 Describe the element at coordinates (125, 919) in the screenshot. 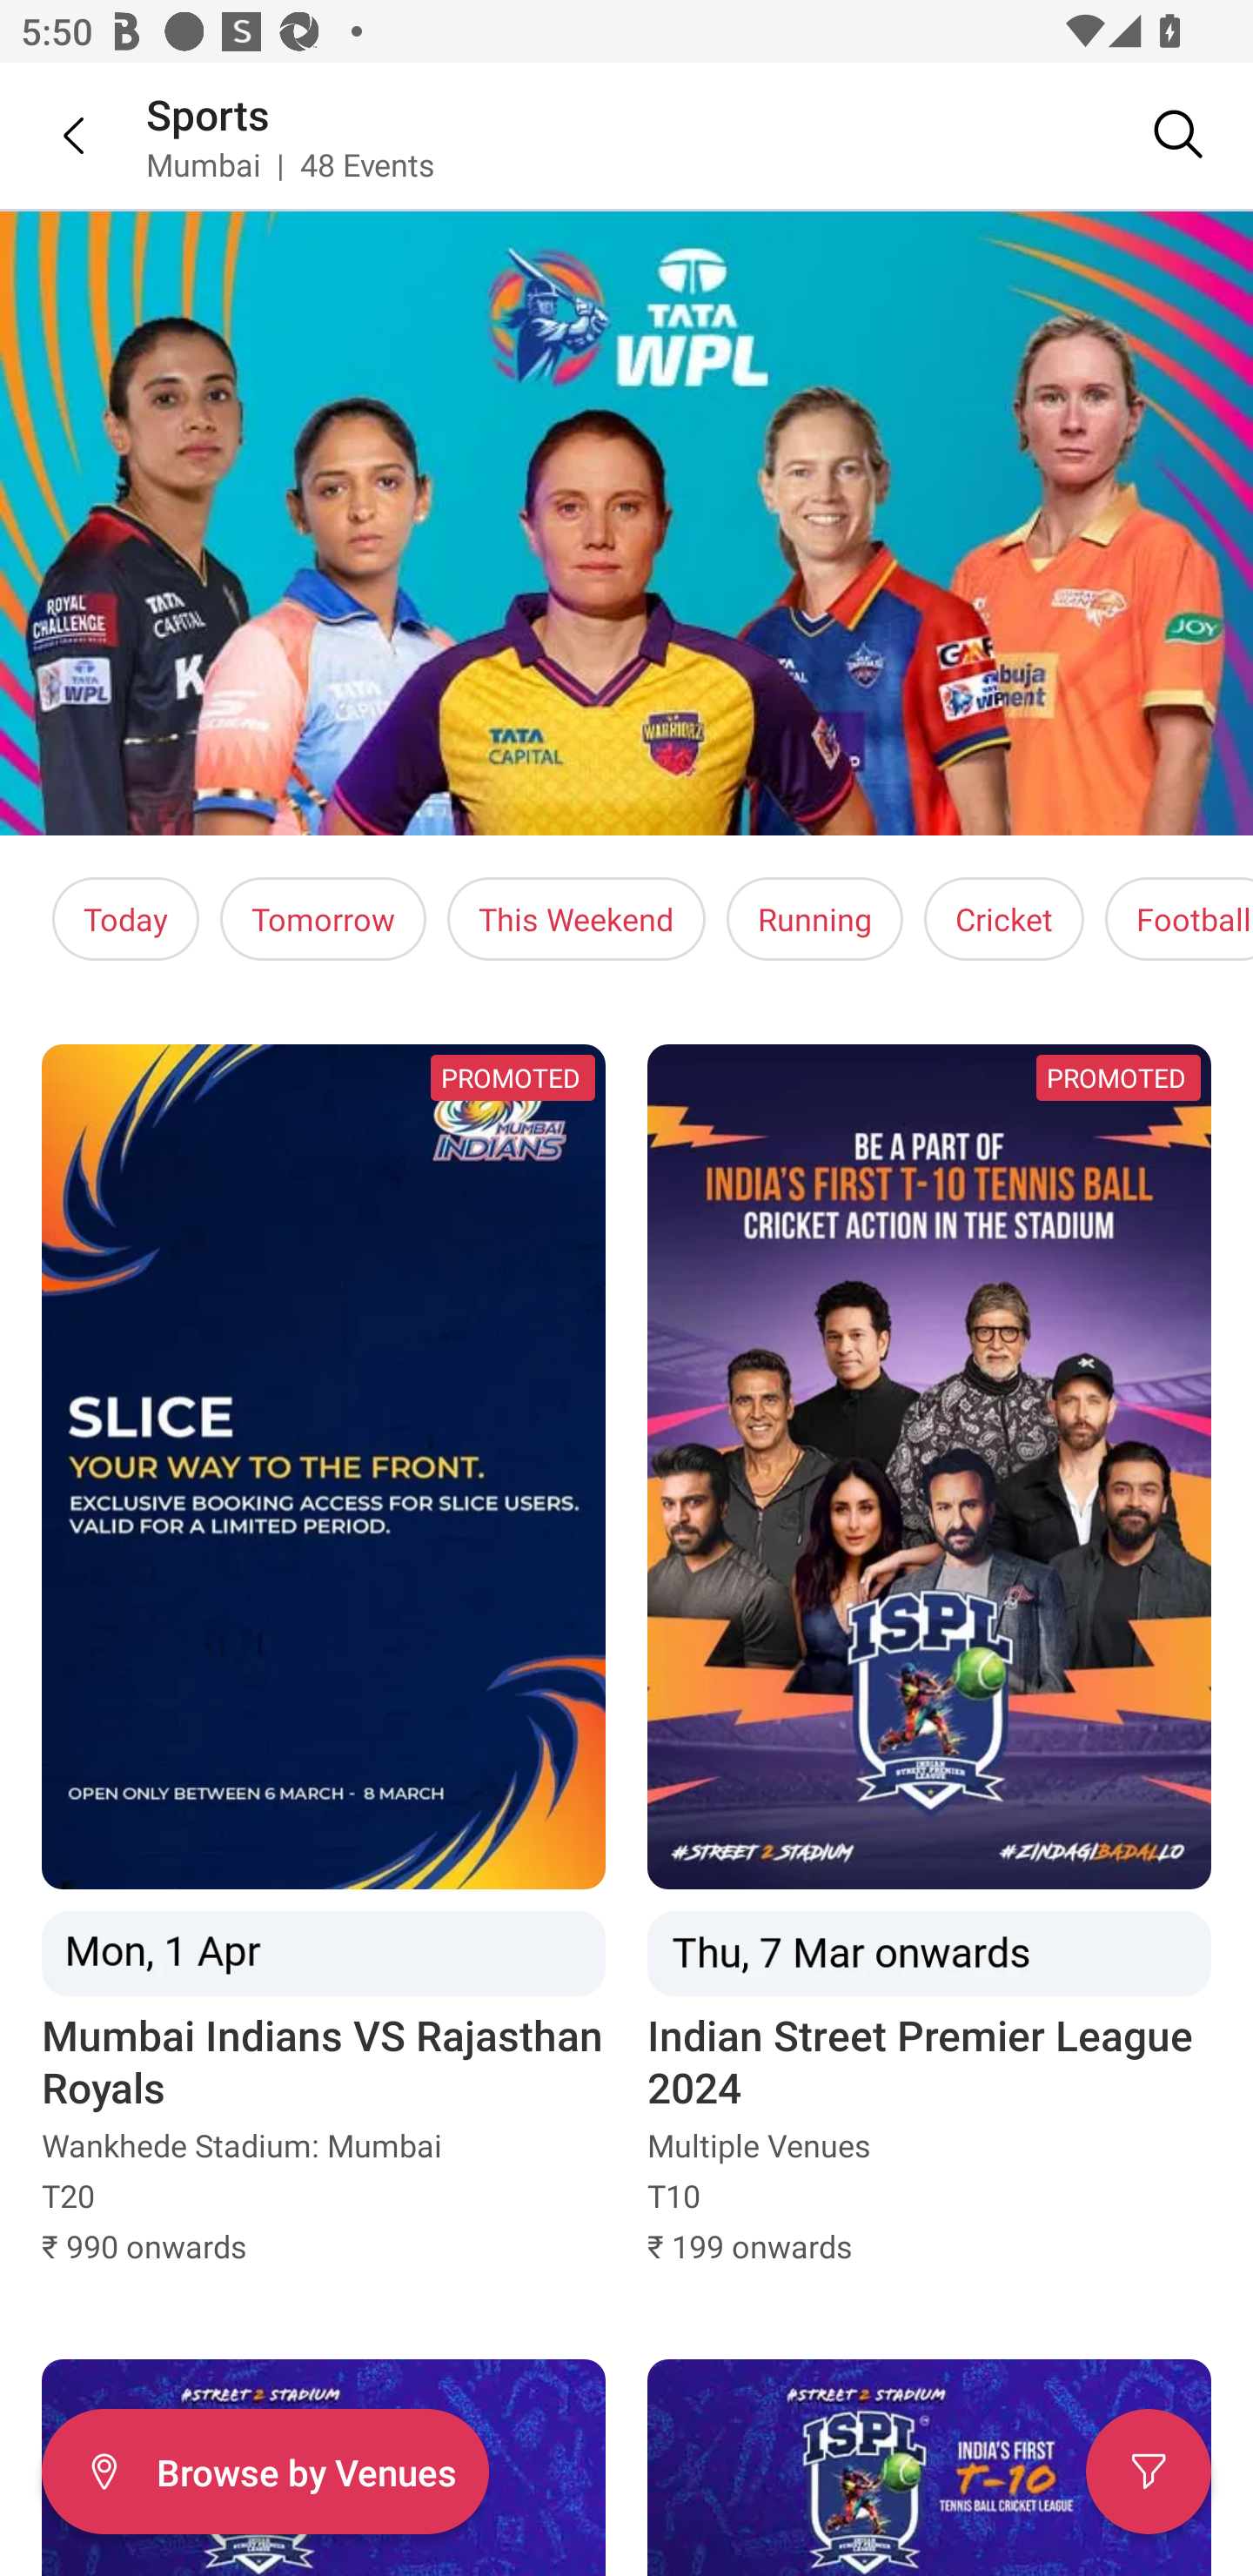

I see `Today` at that location.